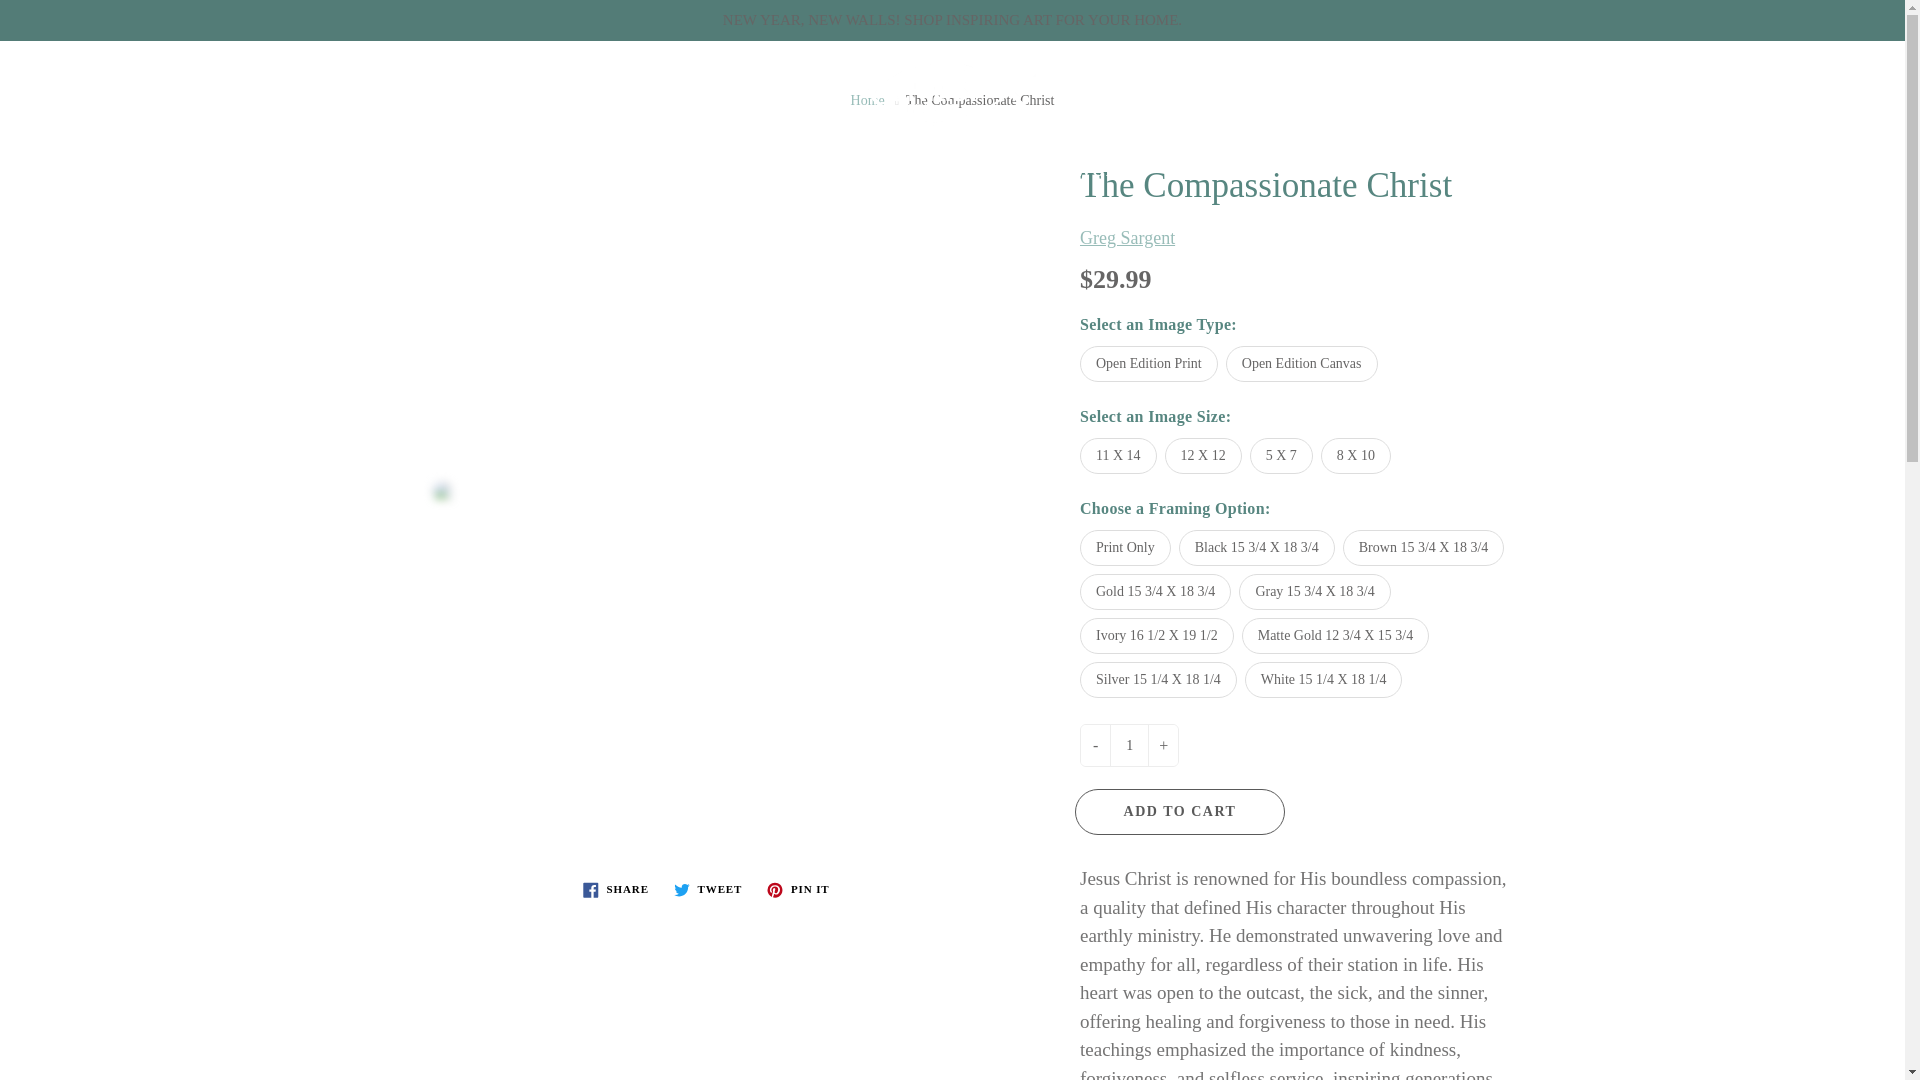 The image size is (1920, 1080). I want to click on My account, so click(1820, 75).